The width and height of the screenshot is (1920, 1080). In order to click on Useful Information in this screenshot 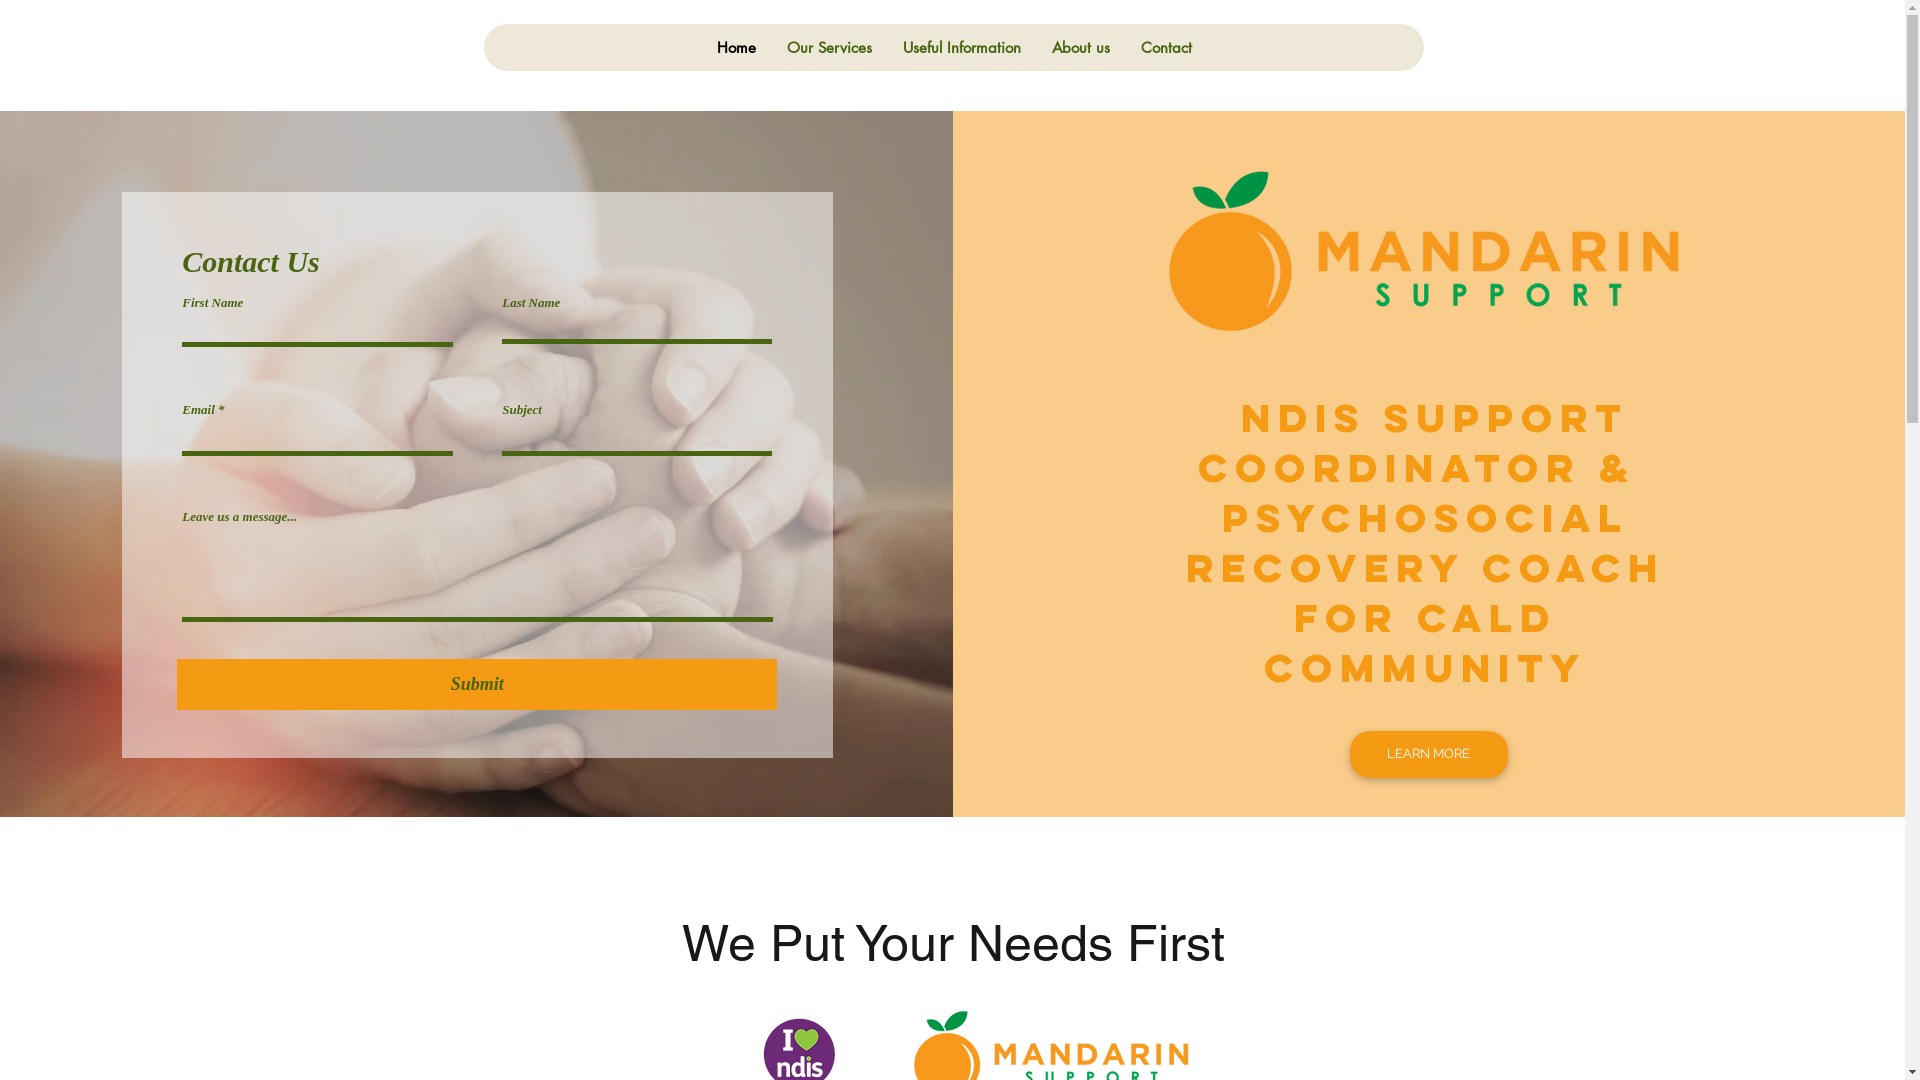, I will do `click(962, 48)`.